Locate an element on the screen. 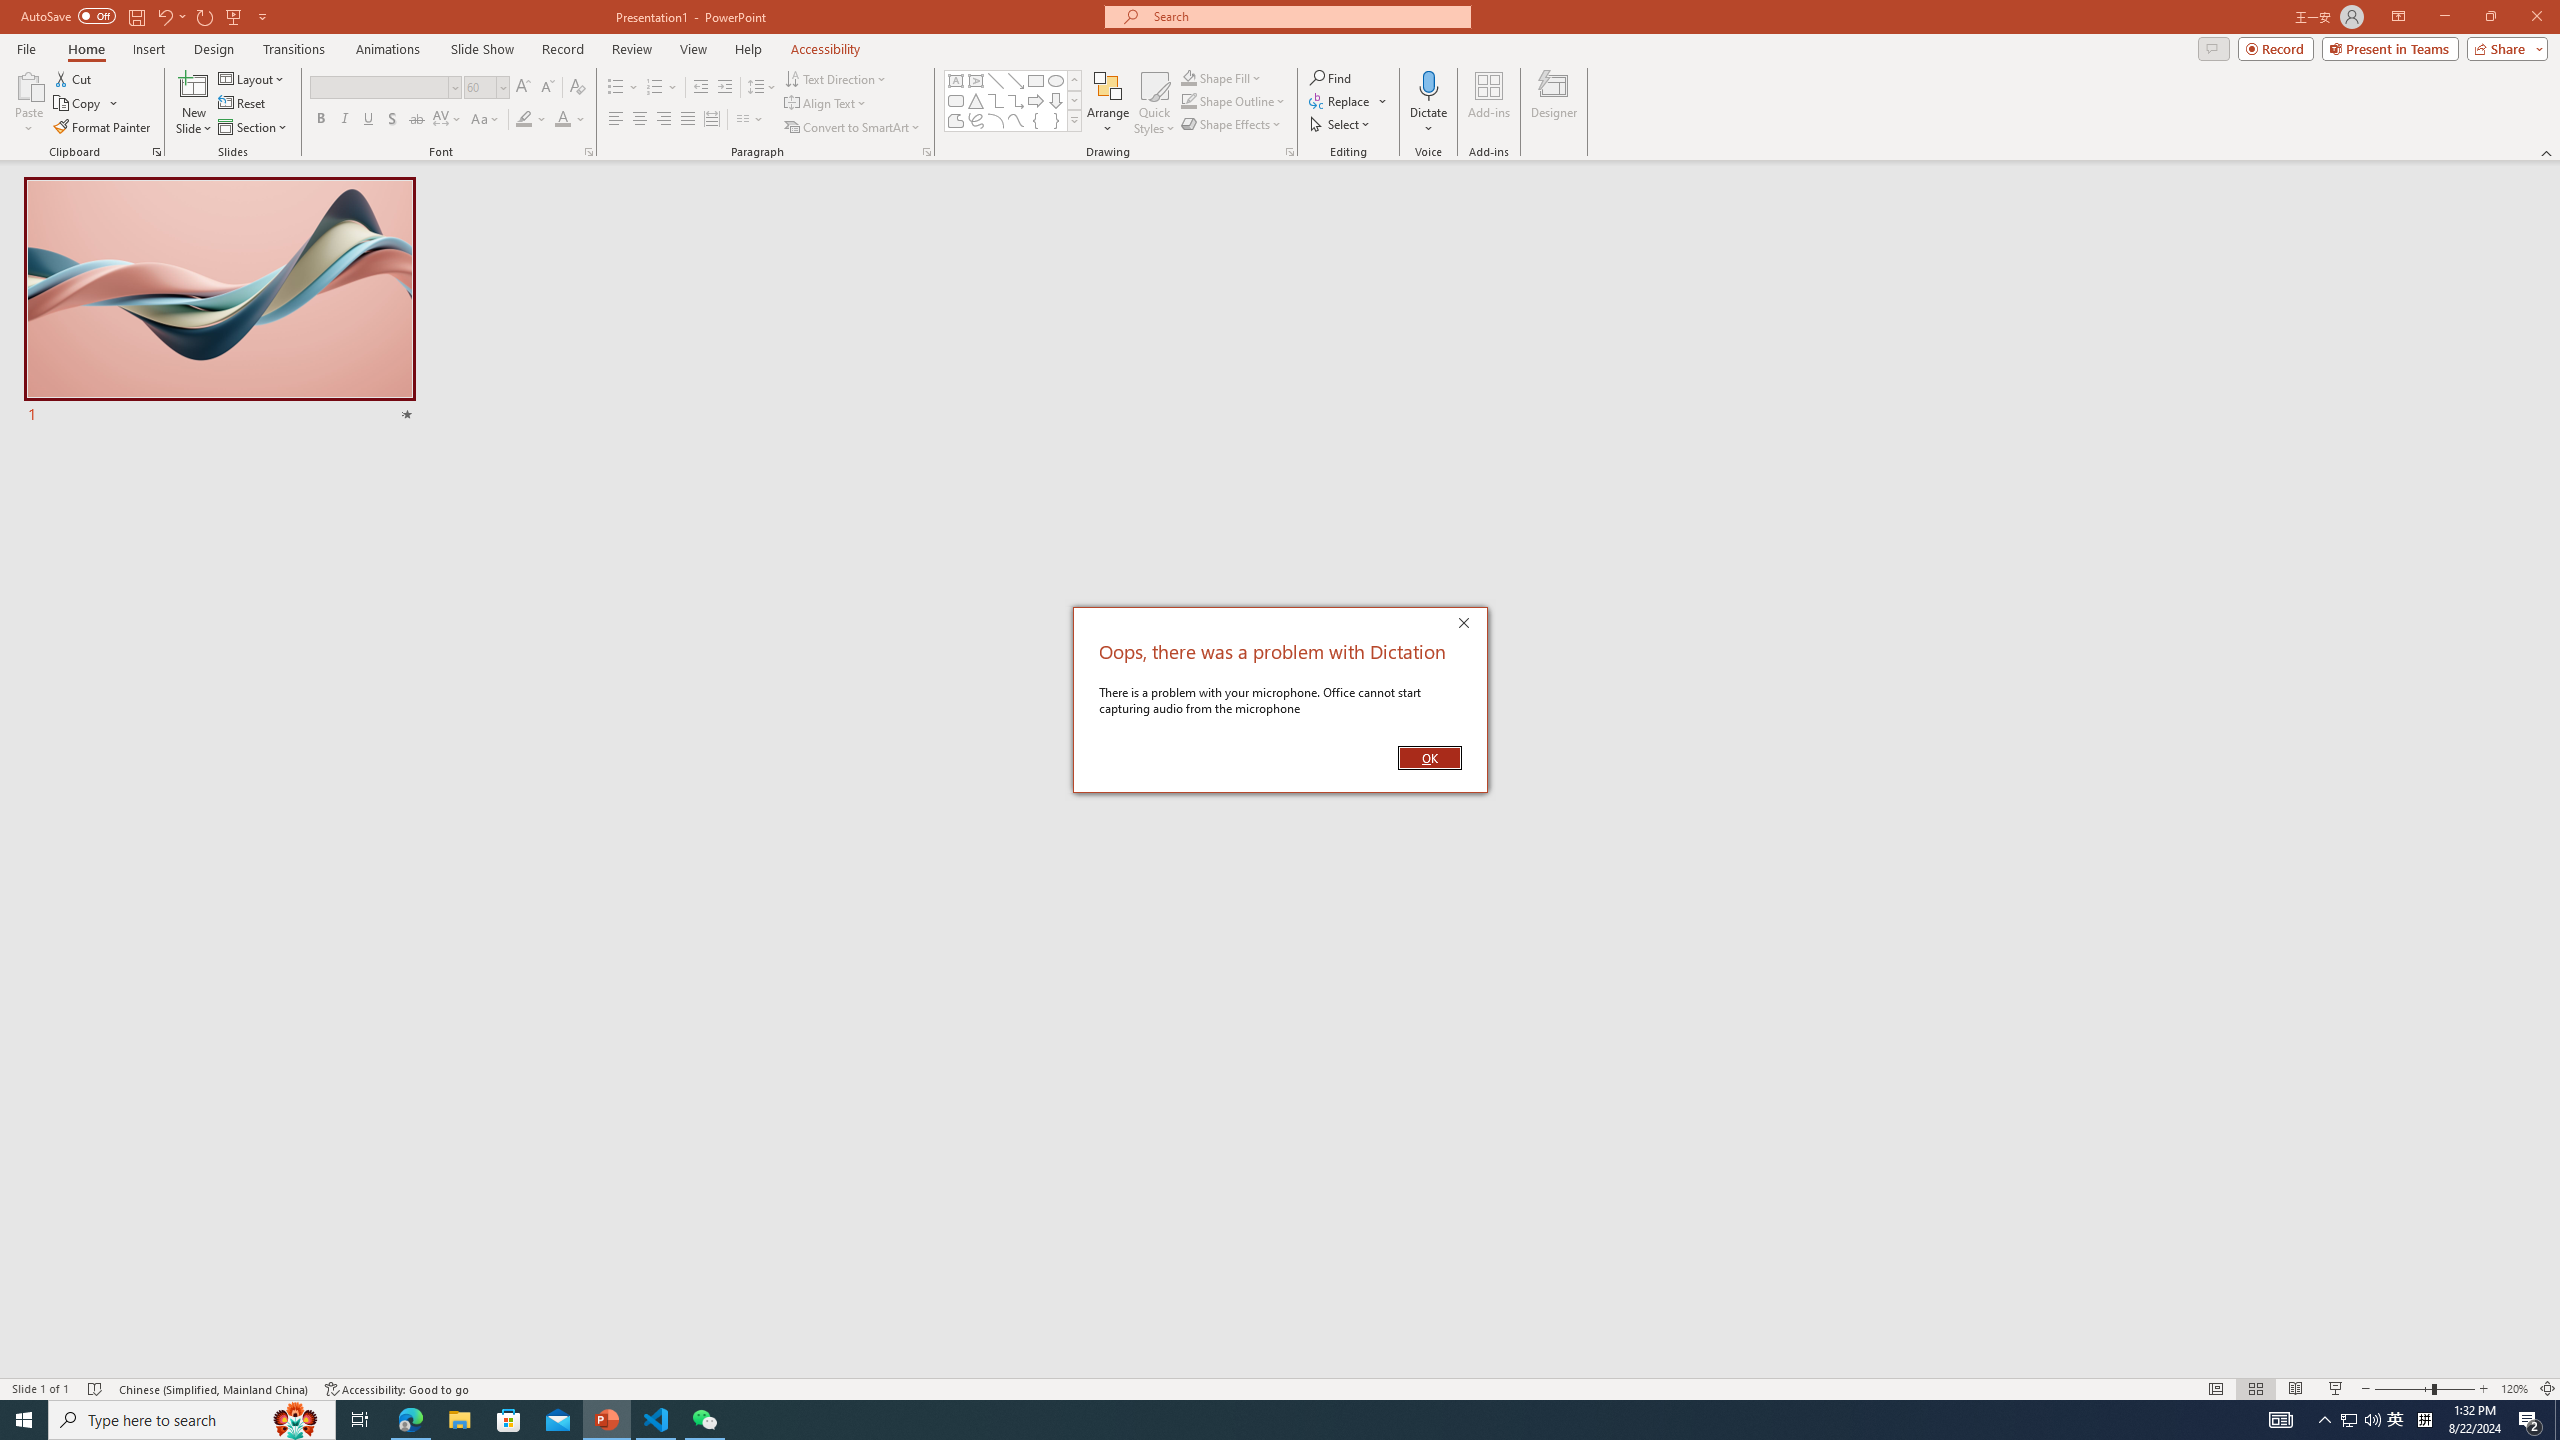 This screenshot has height=1440, width=2560. OK is located at coordinates (1429, 758).